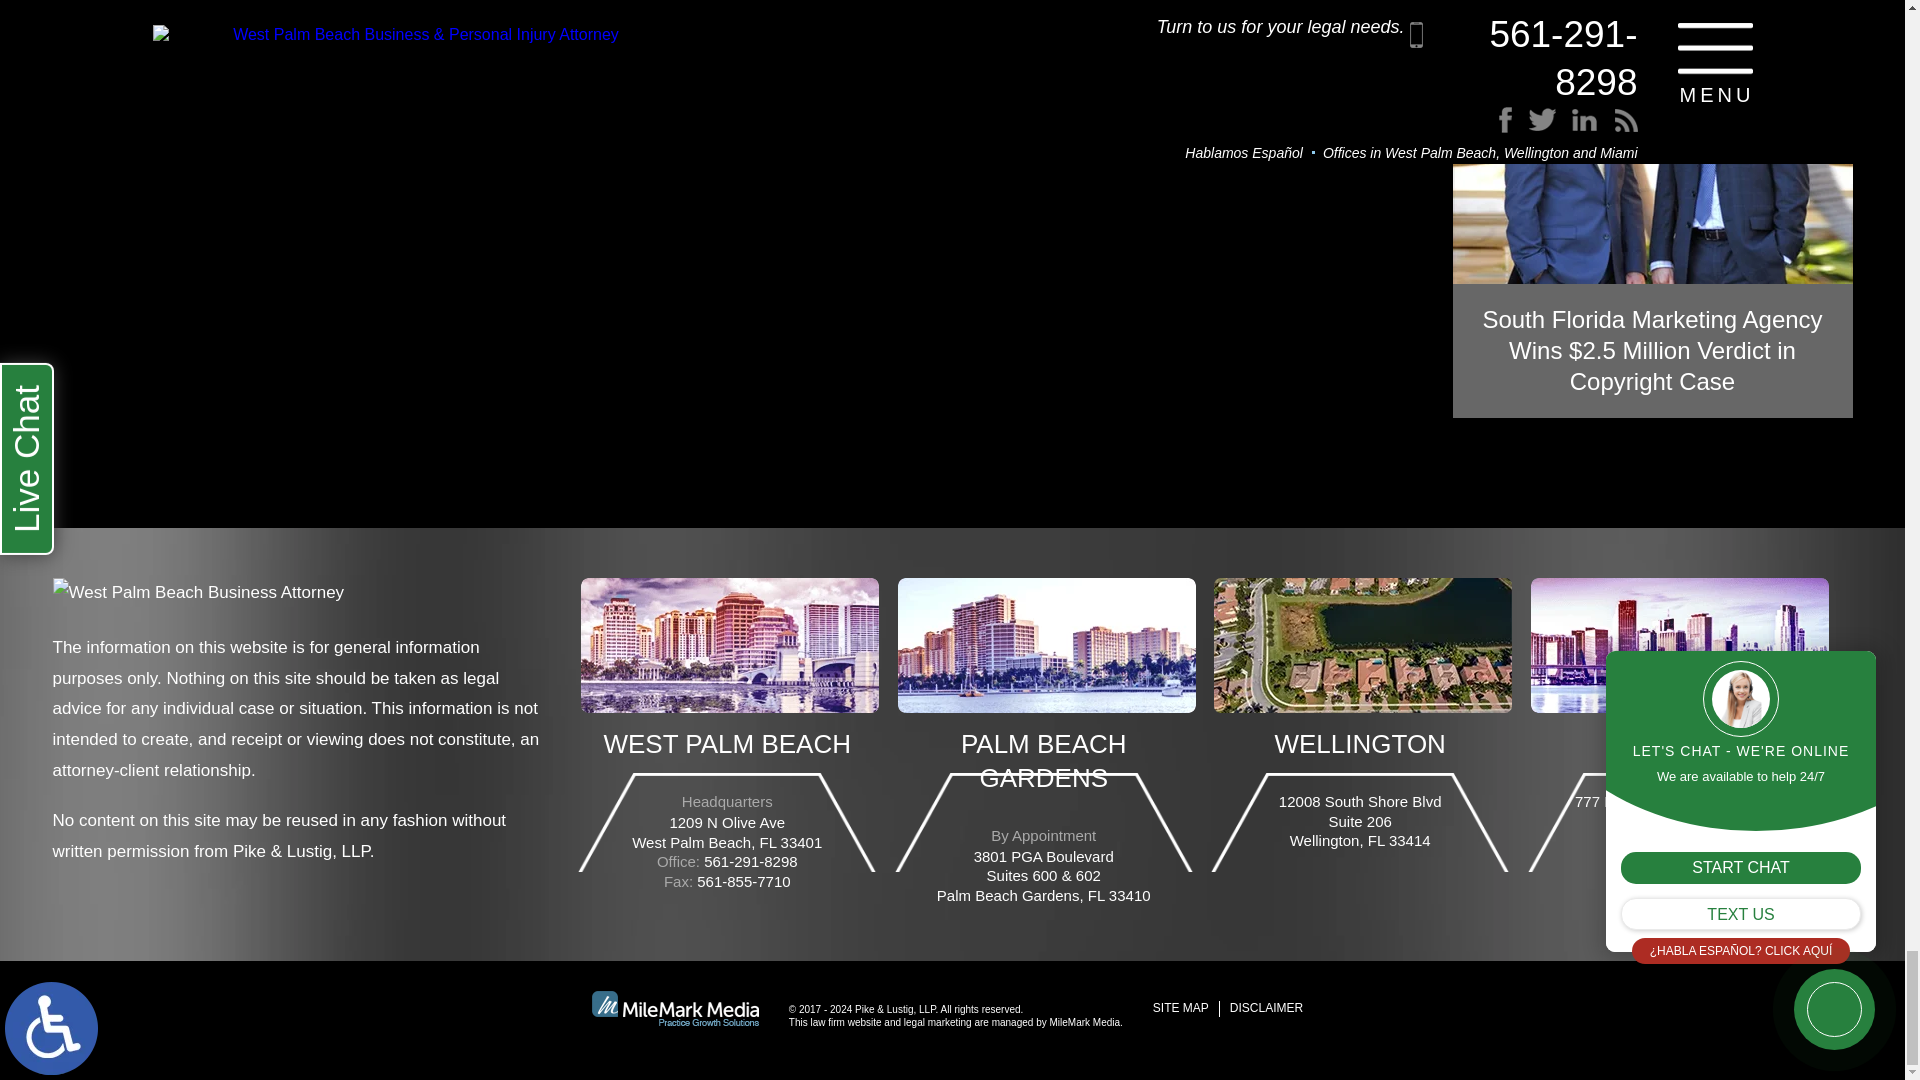  I want to click on West Palm Beach Business Attorney, so click(197, 600).